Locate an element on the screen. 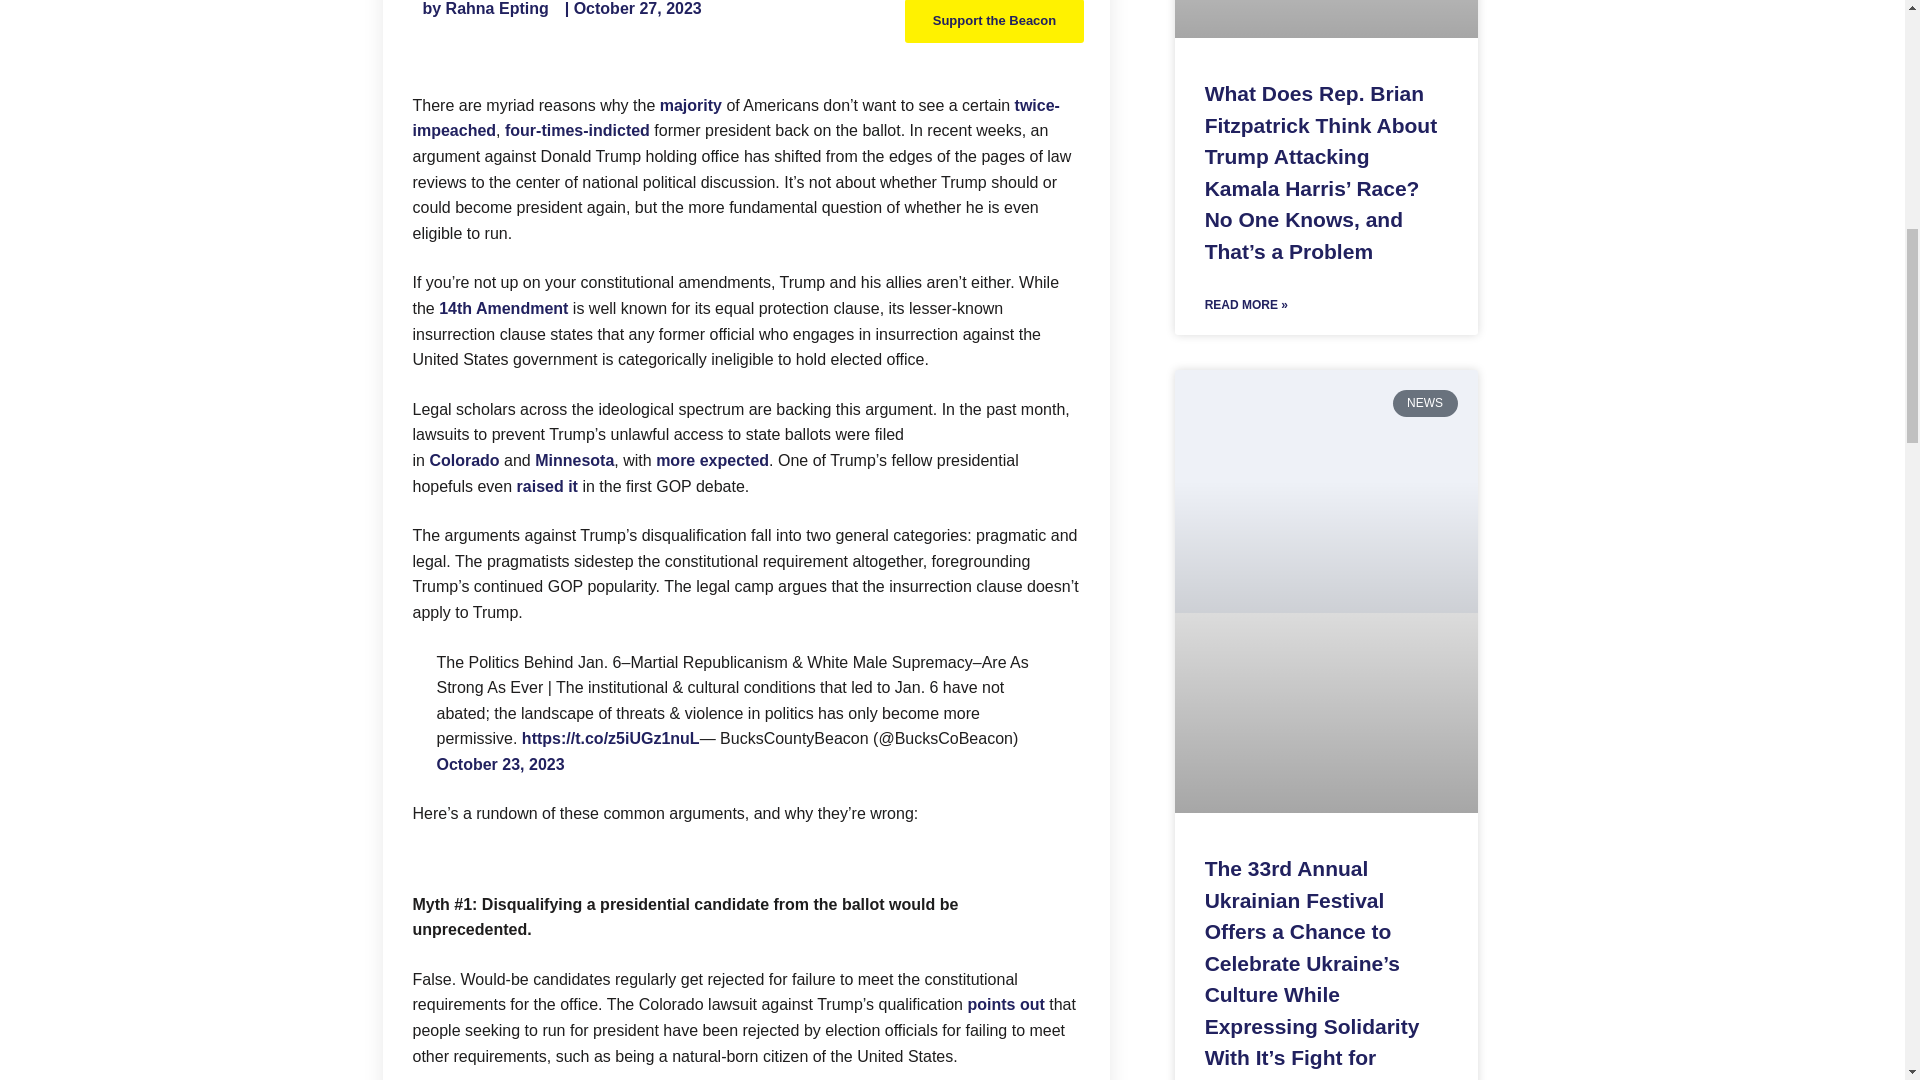  Support the Beacon is located at coordinates (994, 22).